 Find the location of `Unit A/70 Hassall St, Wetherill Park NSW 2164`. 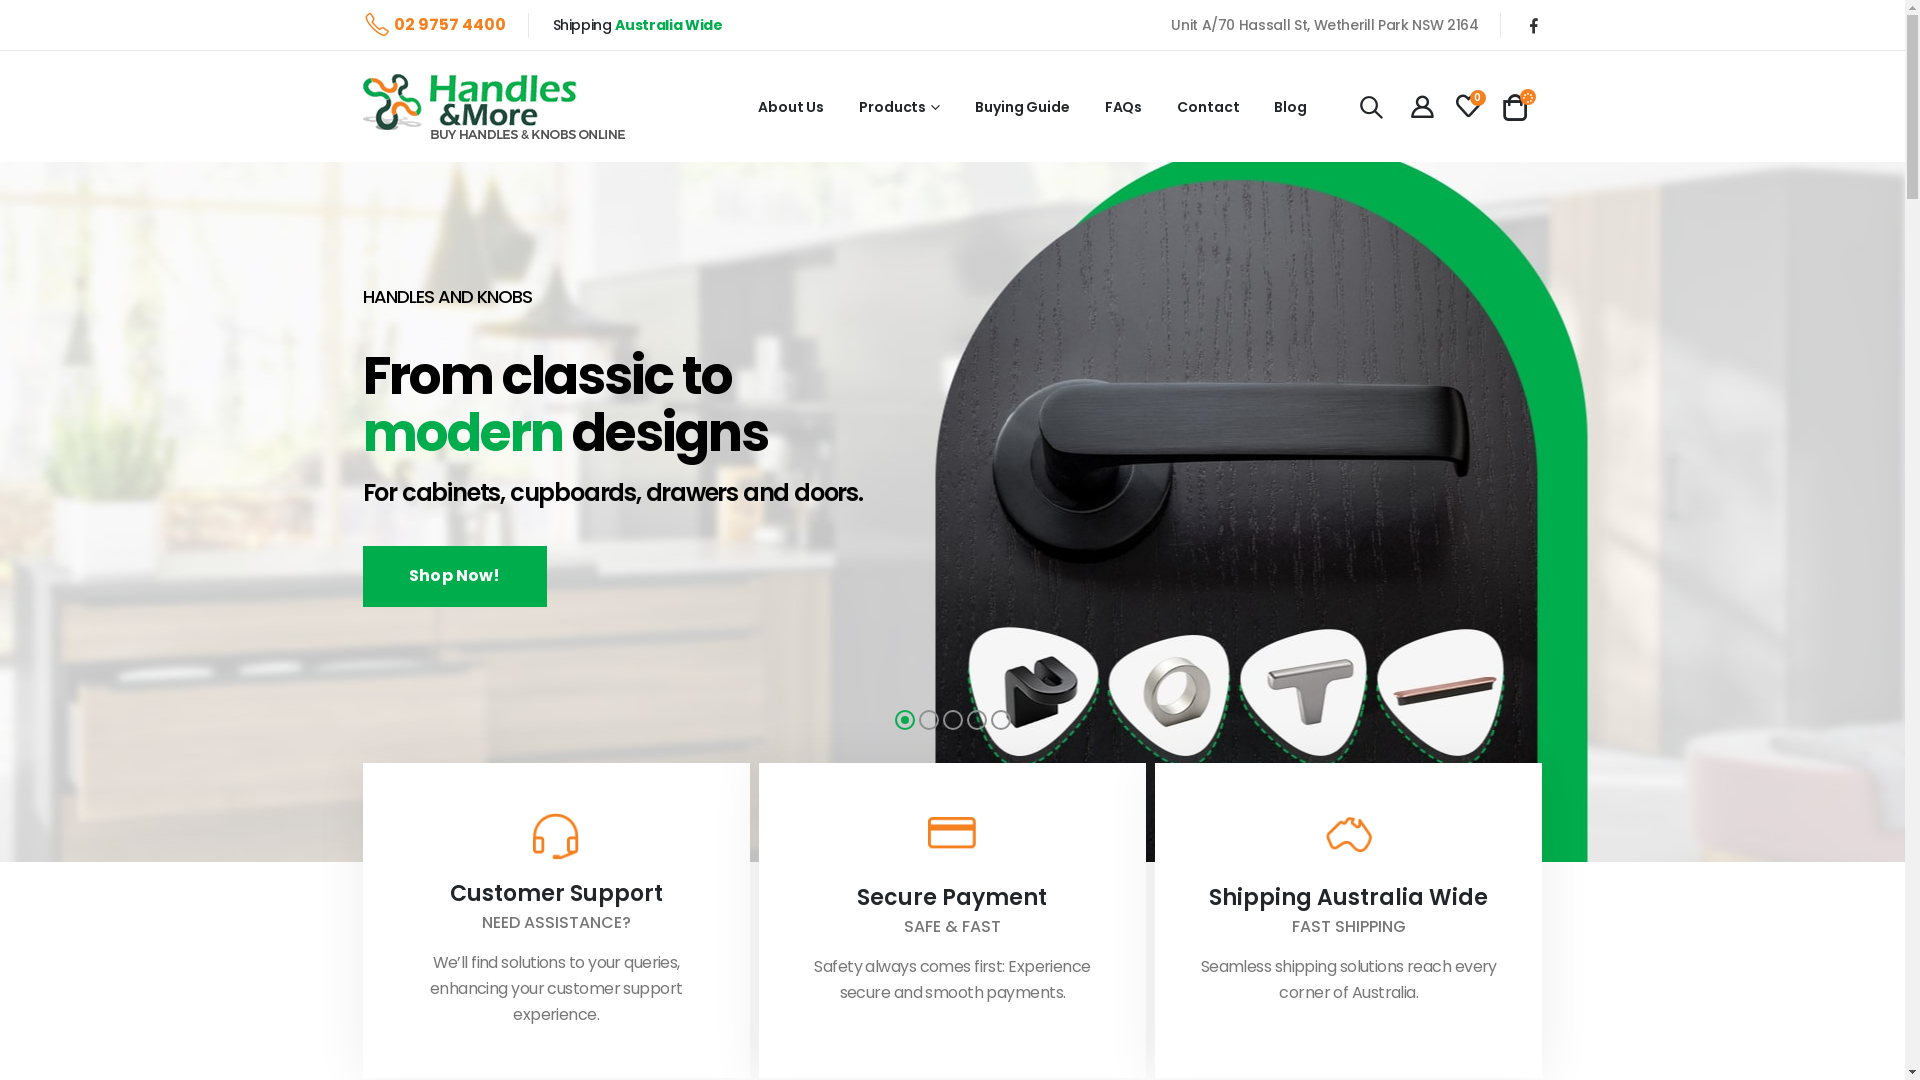

Unit A/70 Hassall St, Wetherill Park NSW 2164 is located at coordinates (1324, 25).